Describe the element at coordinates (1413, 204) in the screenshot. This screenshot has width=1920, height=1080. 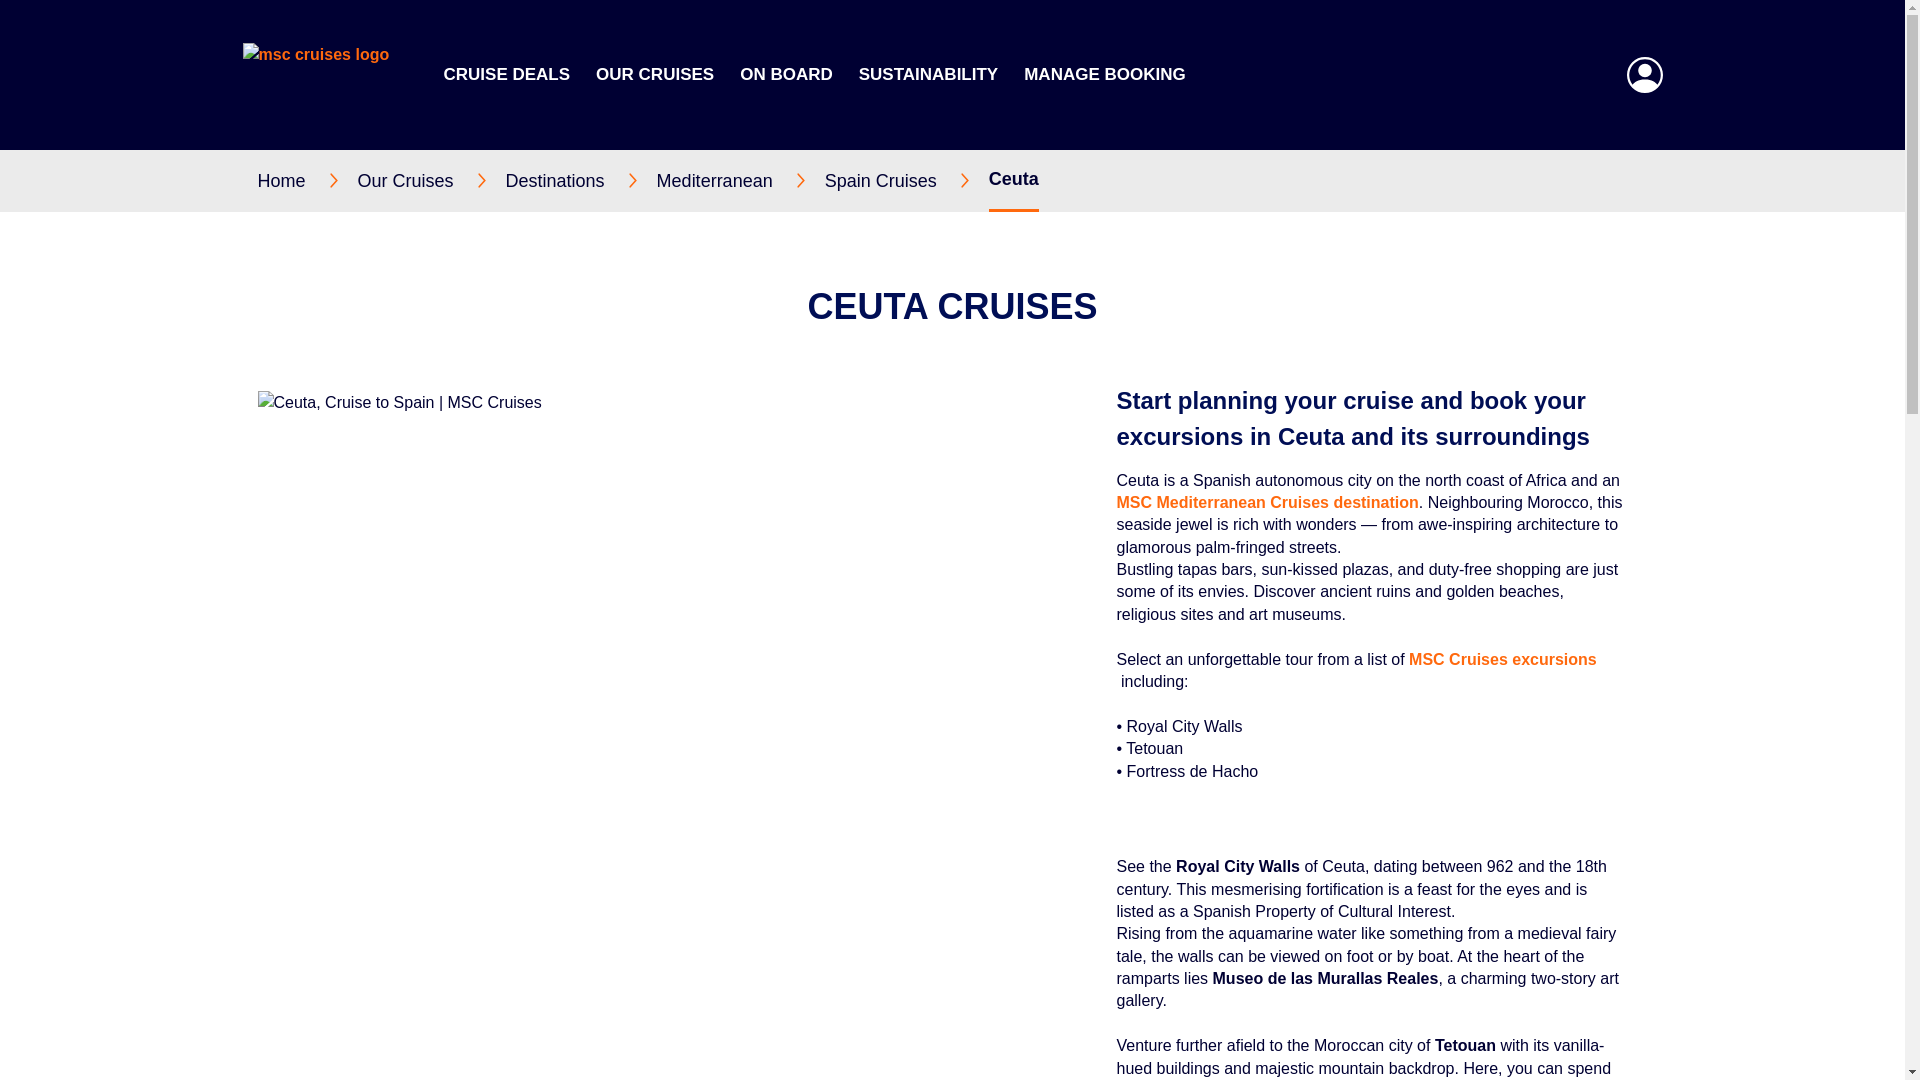
I see `Search` at that location.